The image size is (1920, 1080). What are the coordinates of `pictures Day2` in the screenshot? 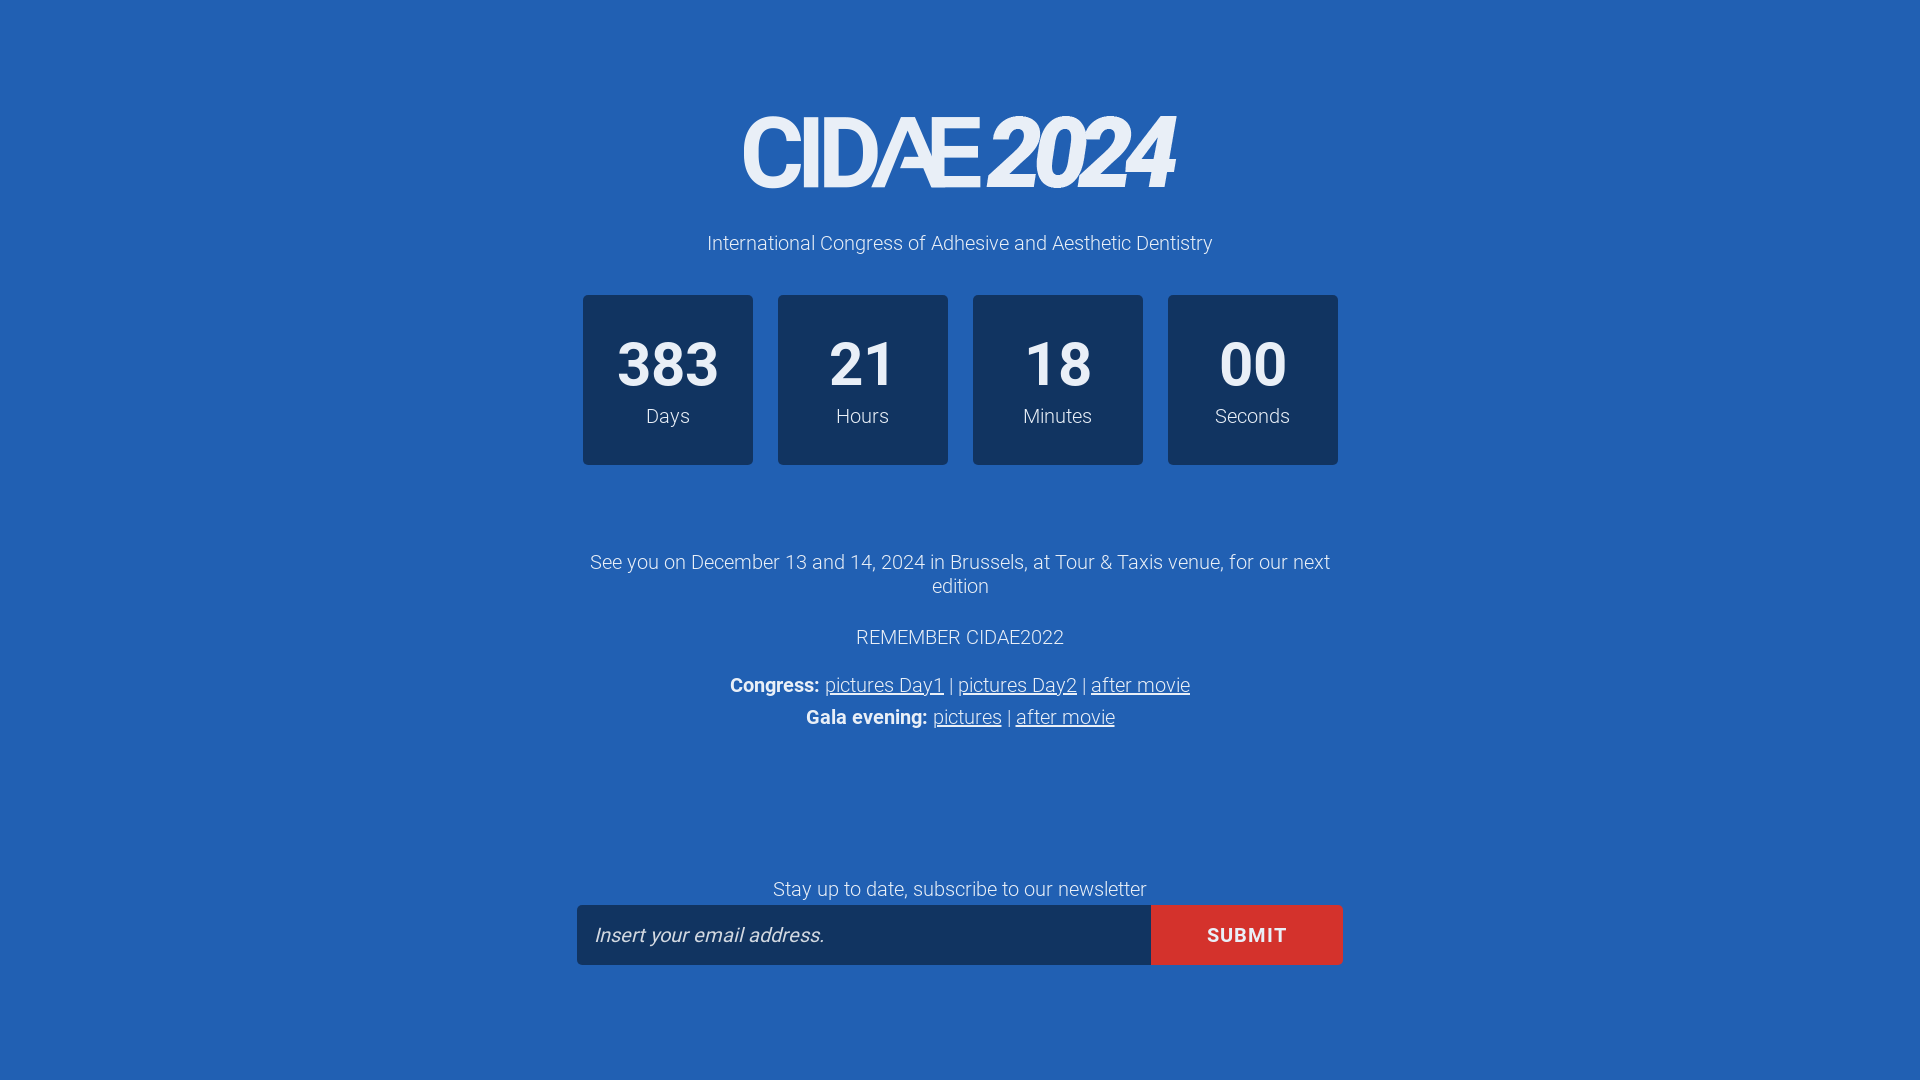 It's located at (1018, 685).